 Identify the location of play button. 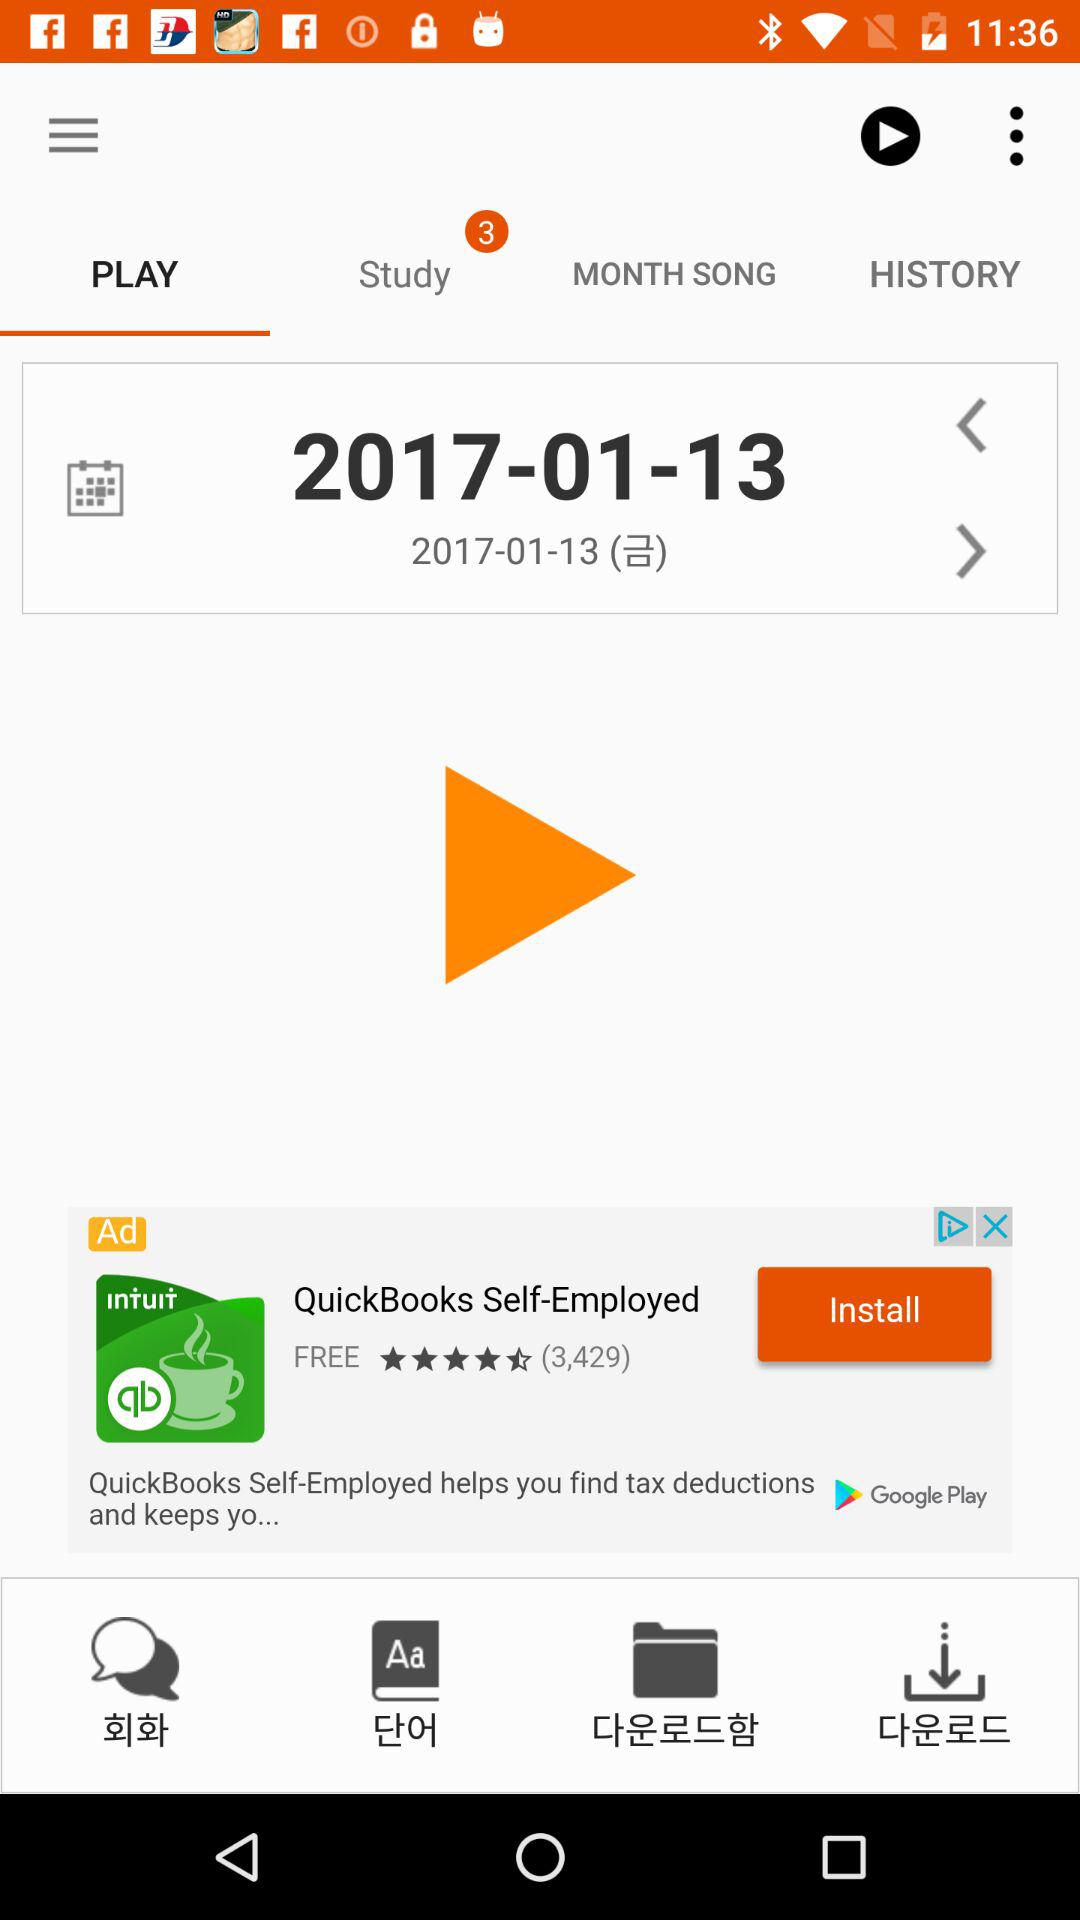
(540, 876).